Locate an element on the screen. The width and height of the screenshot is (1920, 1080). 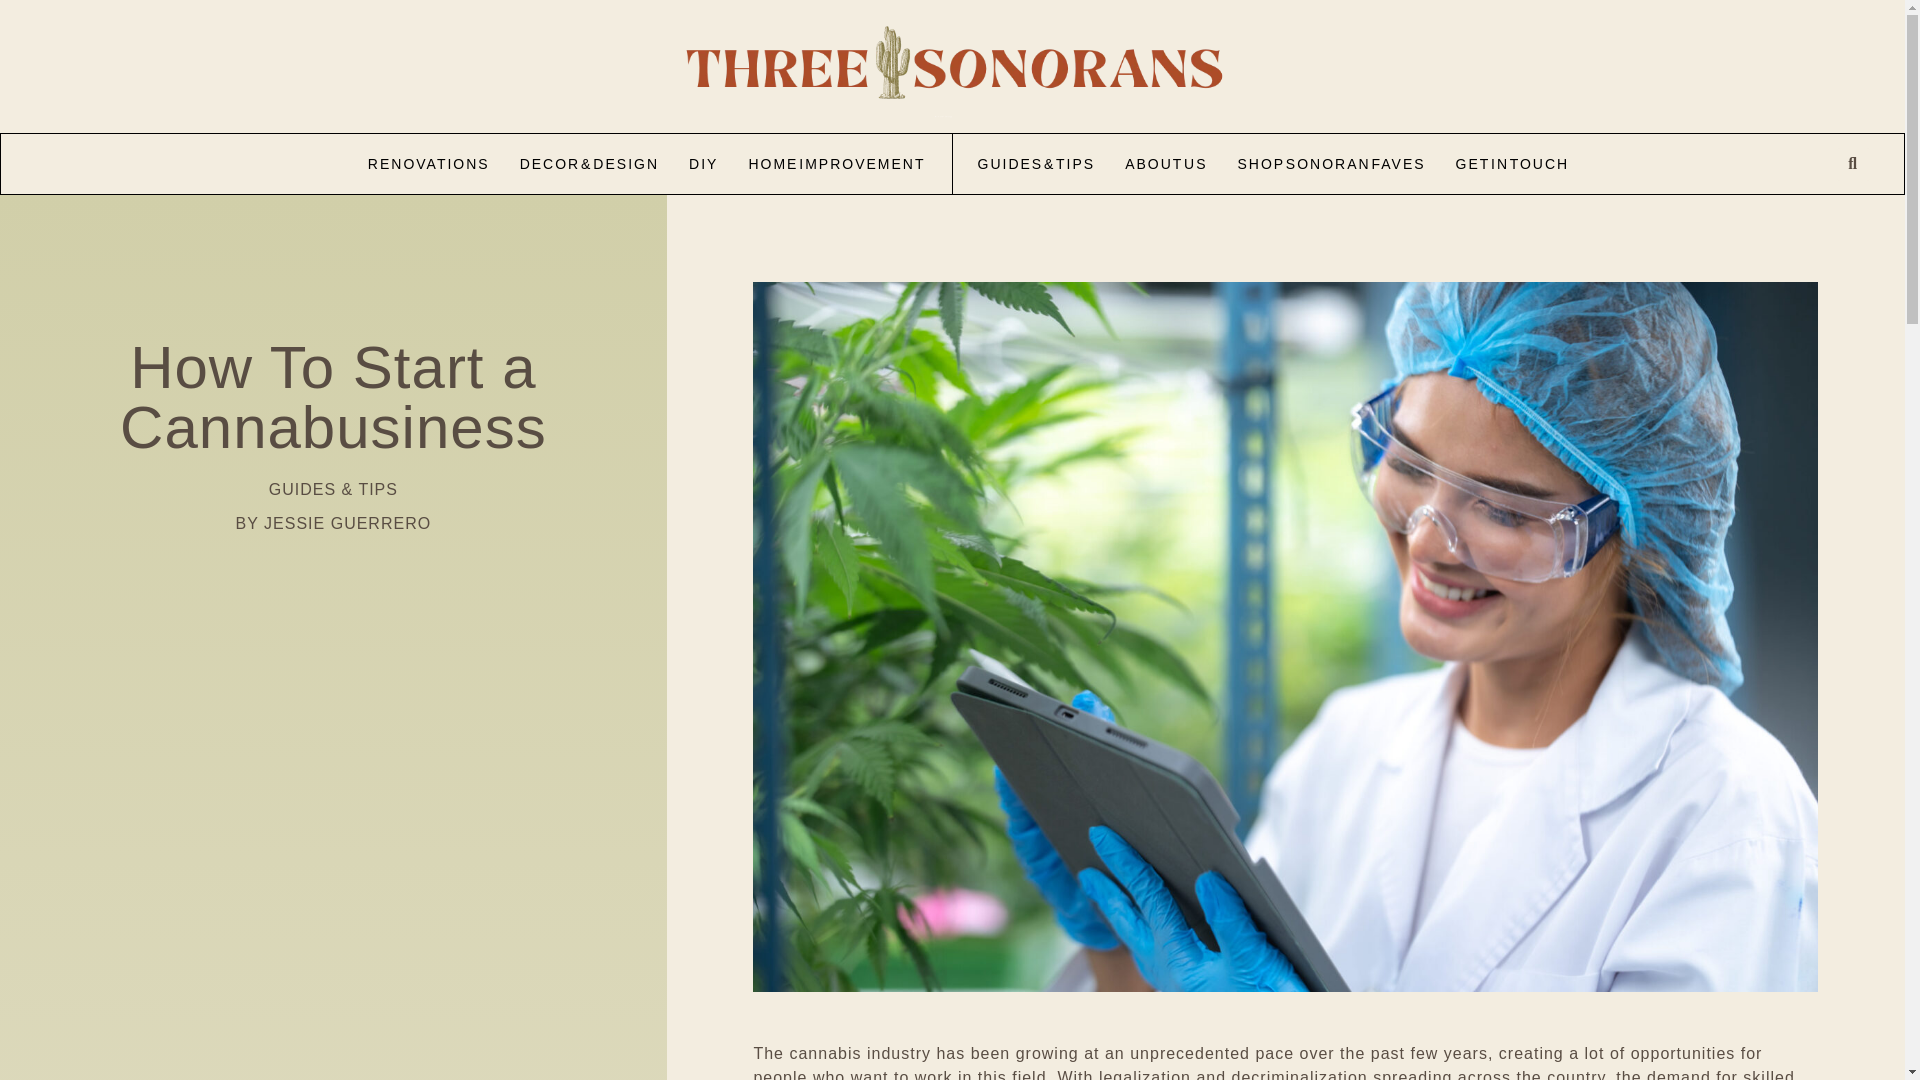
ABOUT US is located at coordinates (1166, 164).